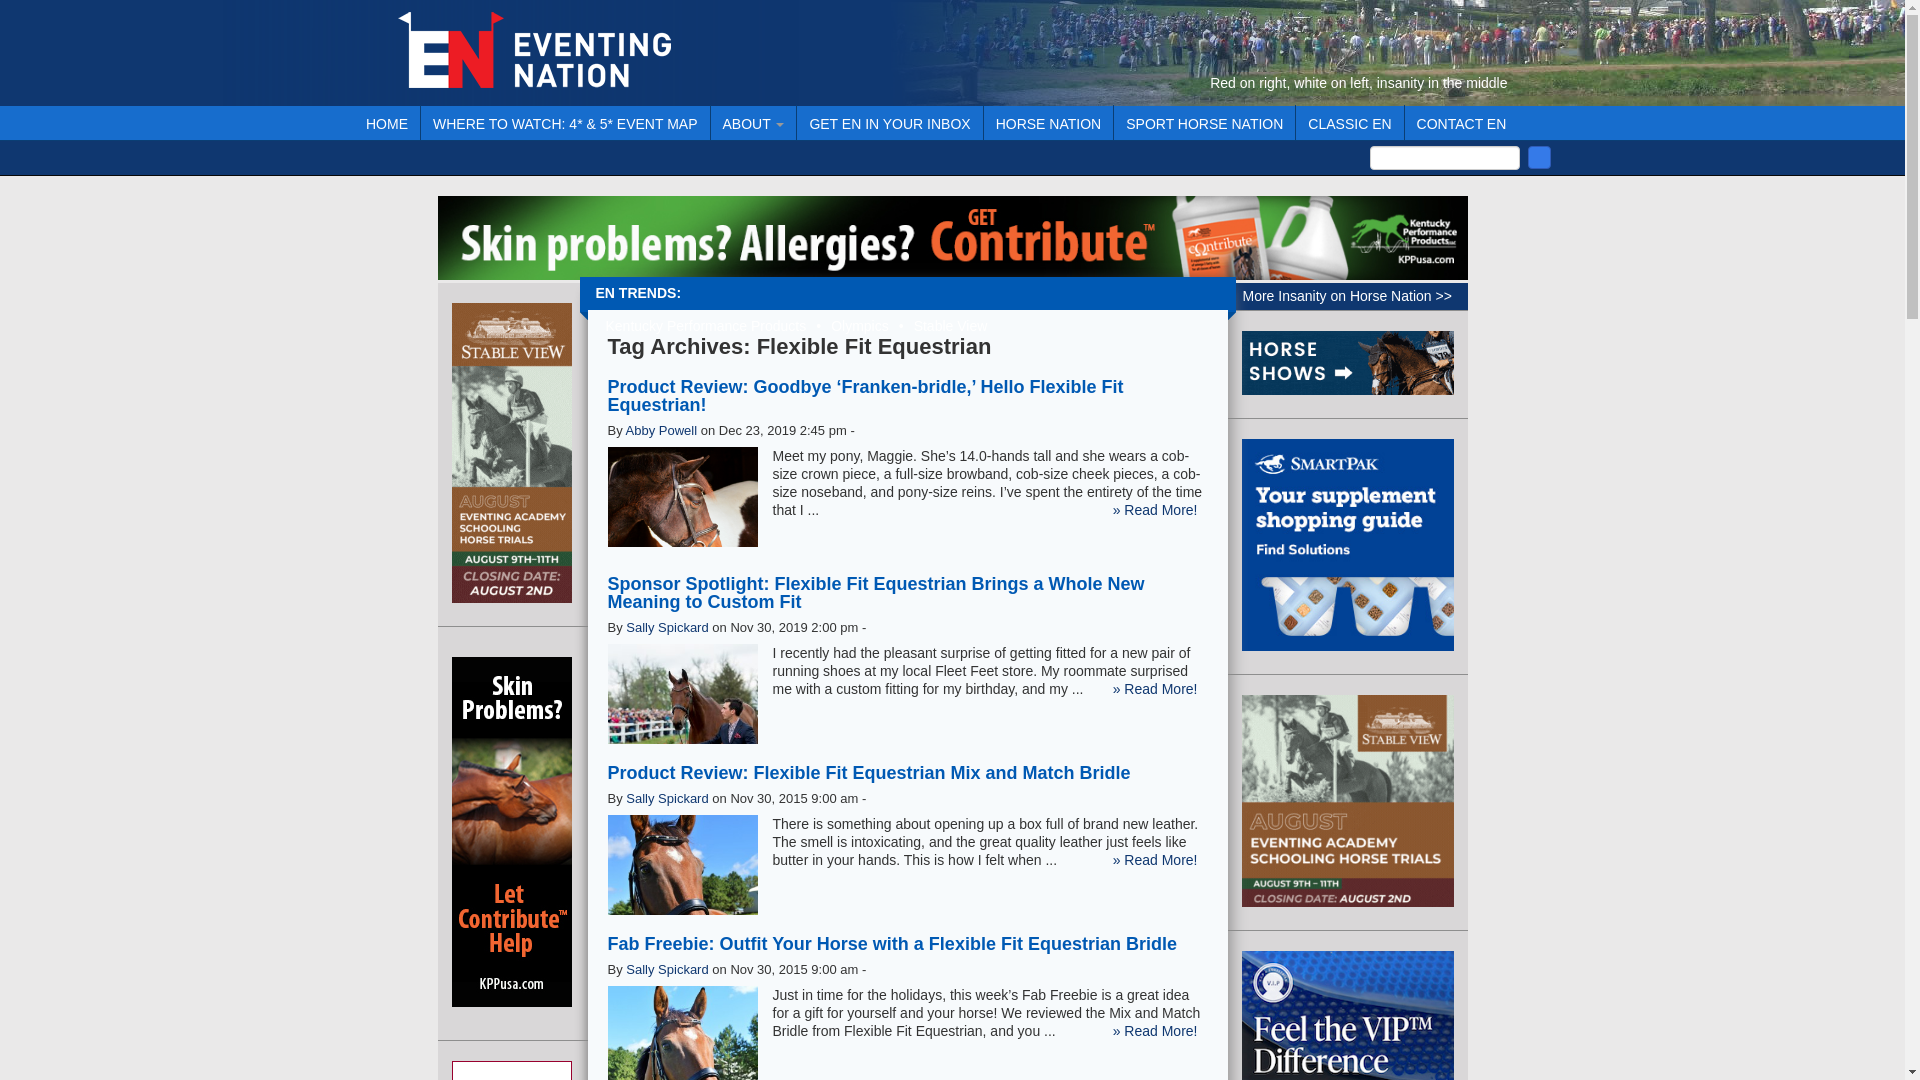 This screenshot has height=1080, width=1920. What do you see at coordinates (1462, 122) in the screenshot?
I see `Contact EN` at bounding box center [1462, 122].